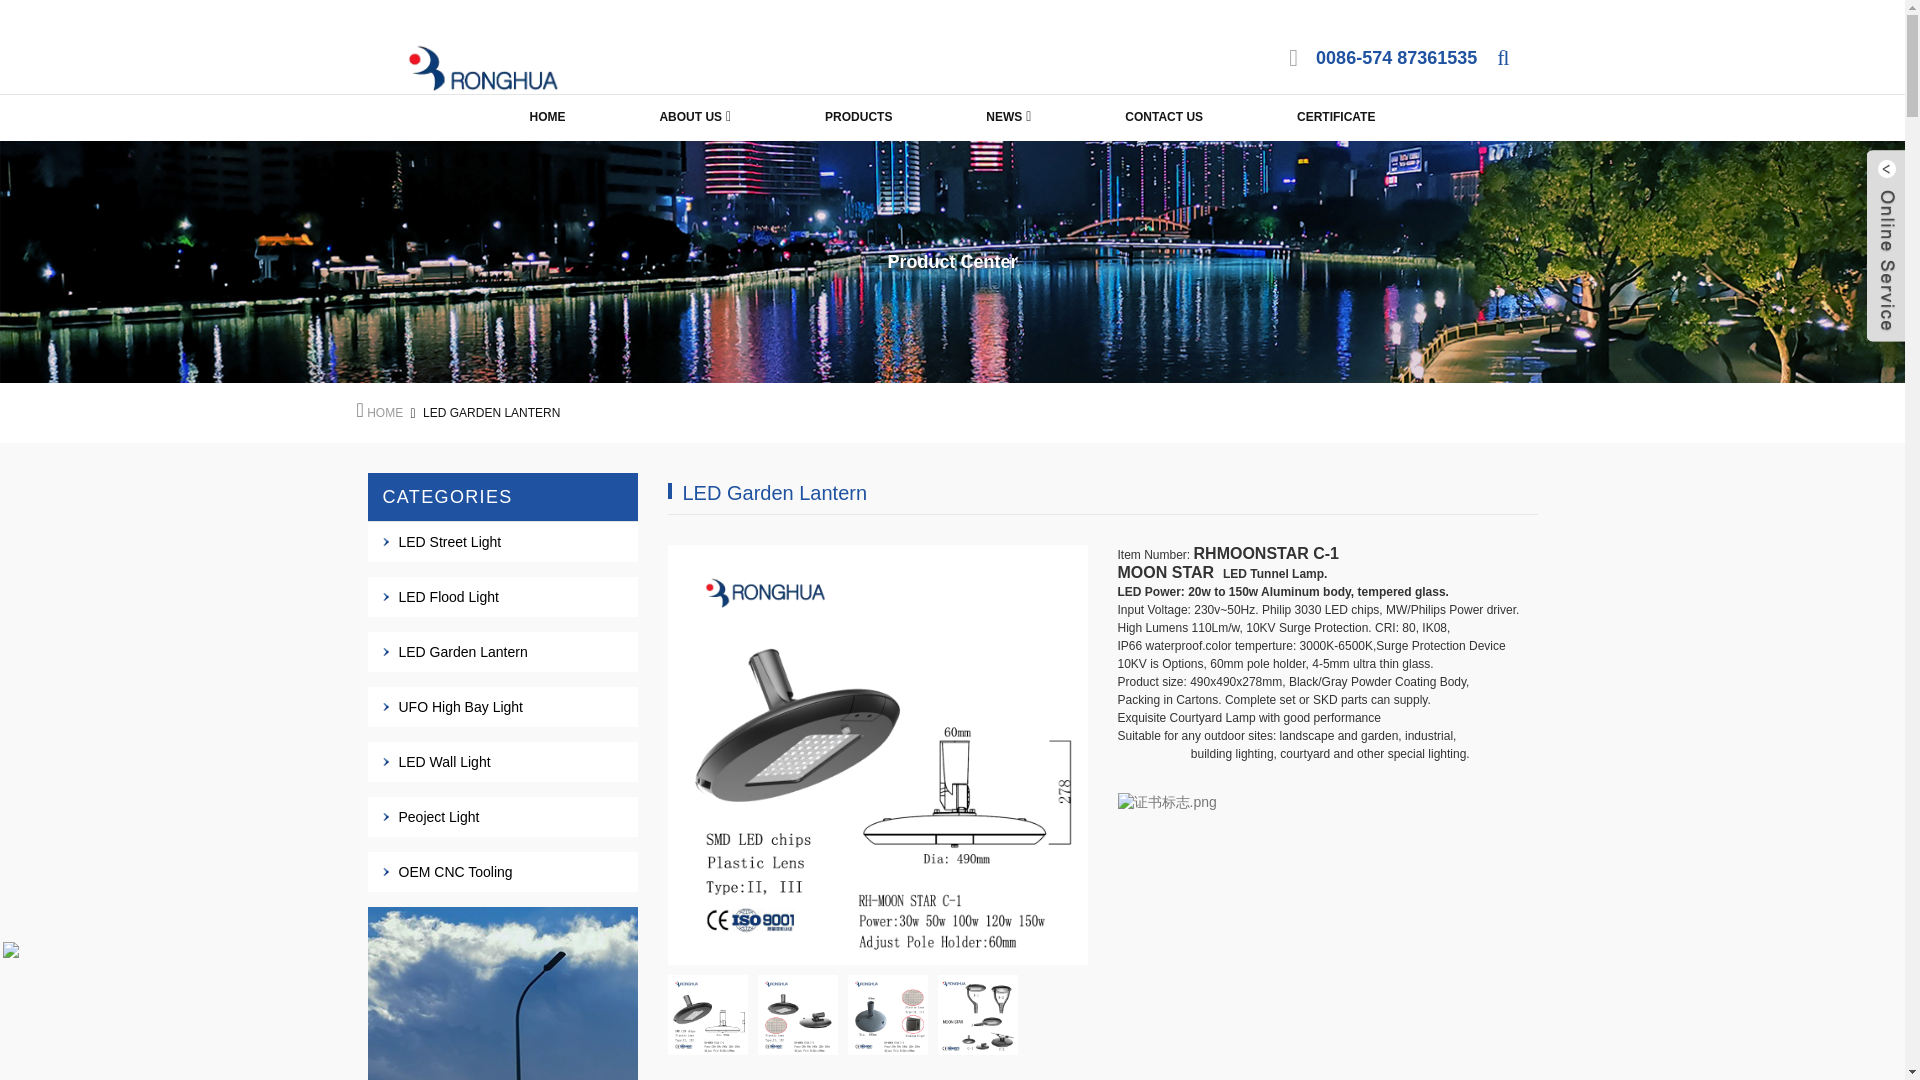 Image resolution: width=1920 pixels, height=1080 pixels. I want to click on Installing Your Wood Floor, so click(888, 1015).